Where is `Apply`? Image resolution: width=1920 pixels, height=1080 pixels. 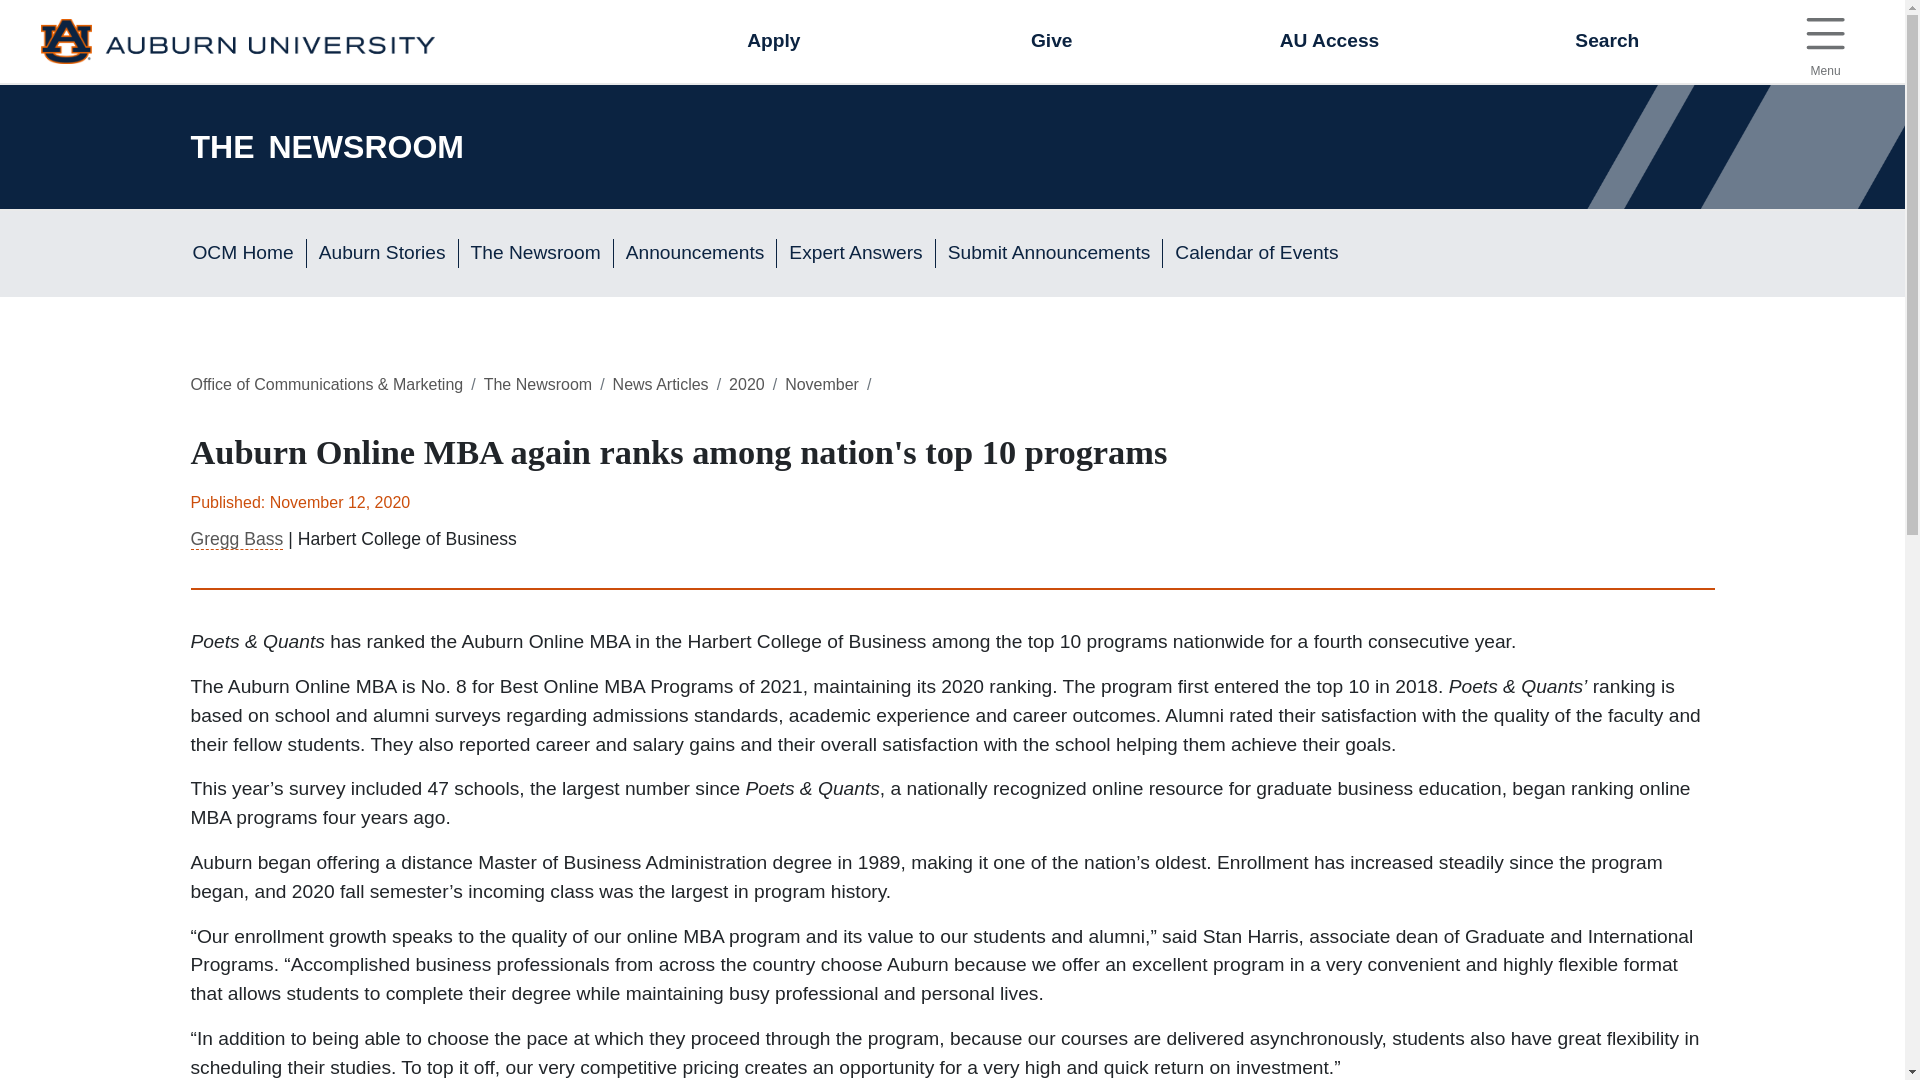
Apply is located at coordinates (1824, 42).